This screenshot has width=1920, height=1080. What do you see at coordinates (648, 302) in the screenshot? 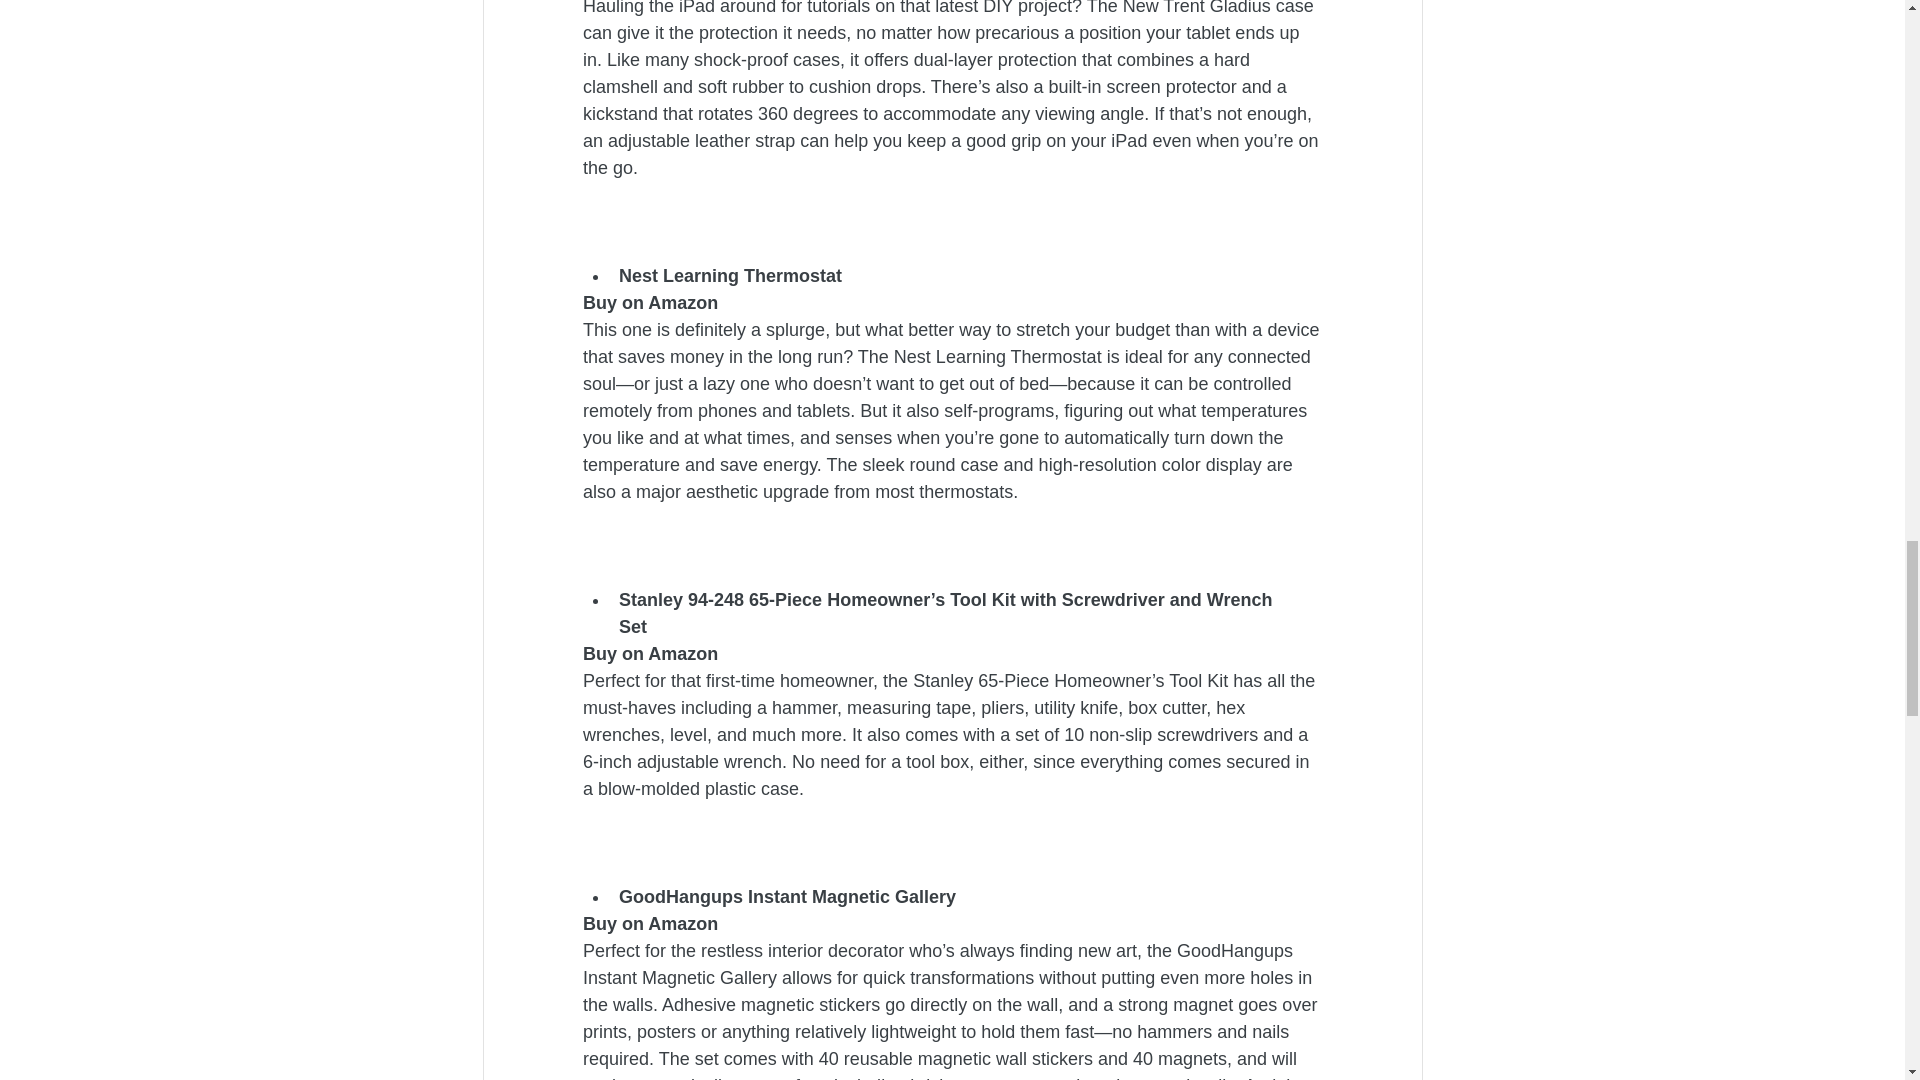
I see `Buy on Amazon` at bounding box center [648, 302].